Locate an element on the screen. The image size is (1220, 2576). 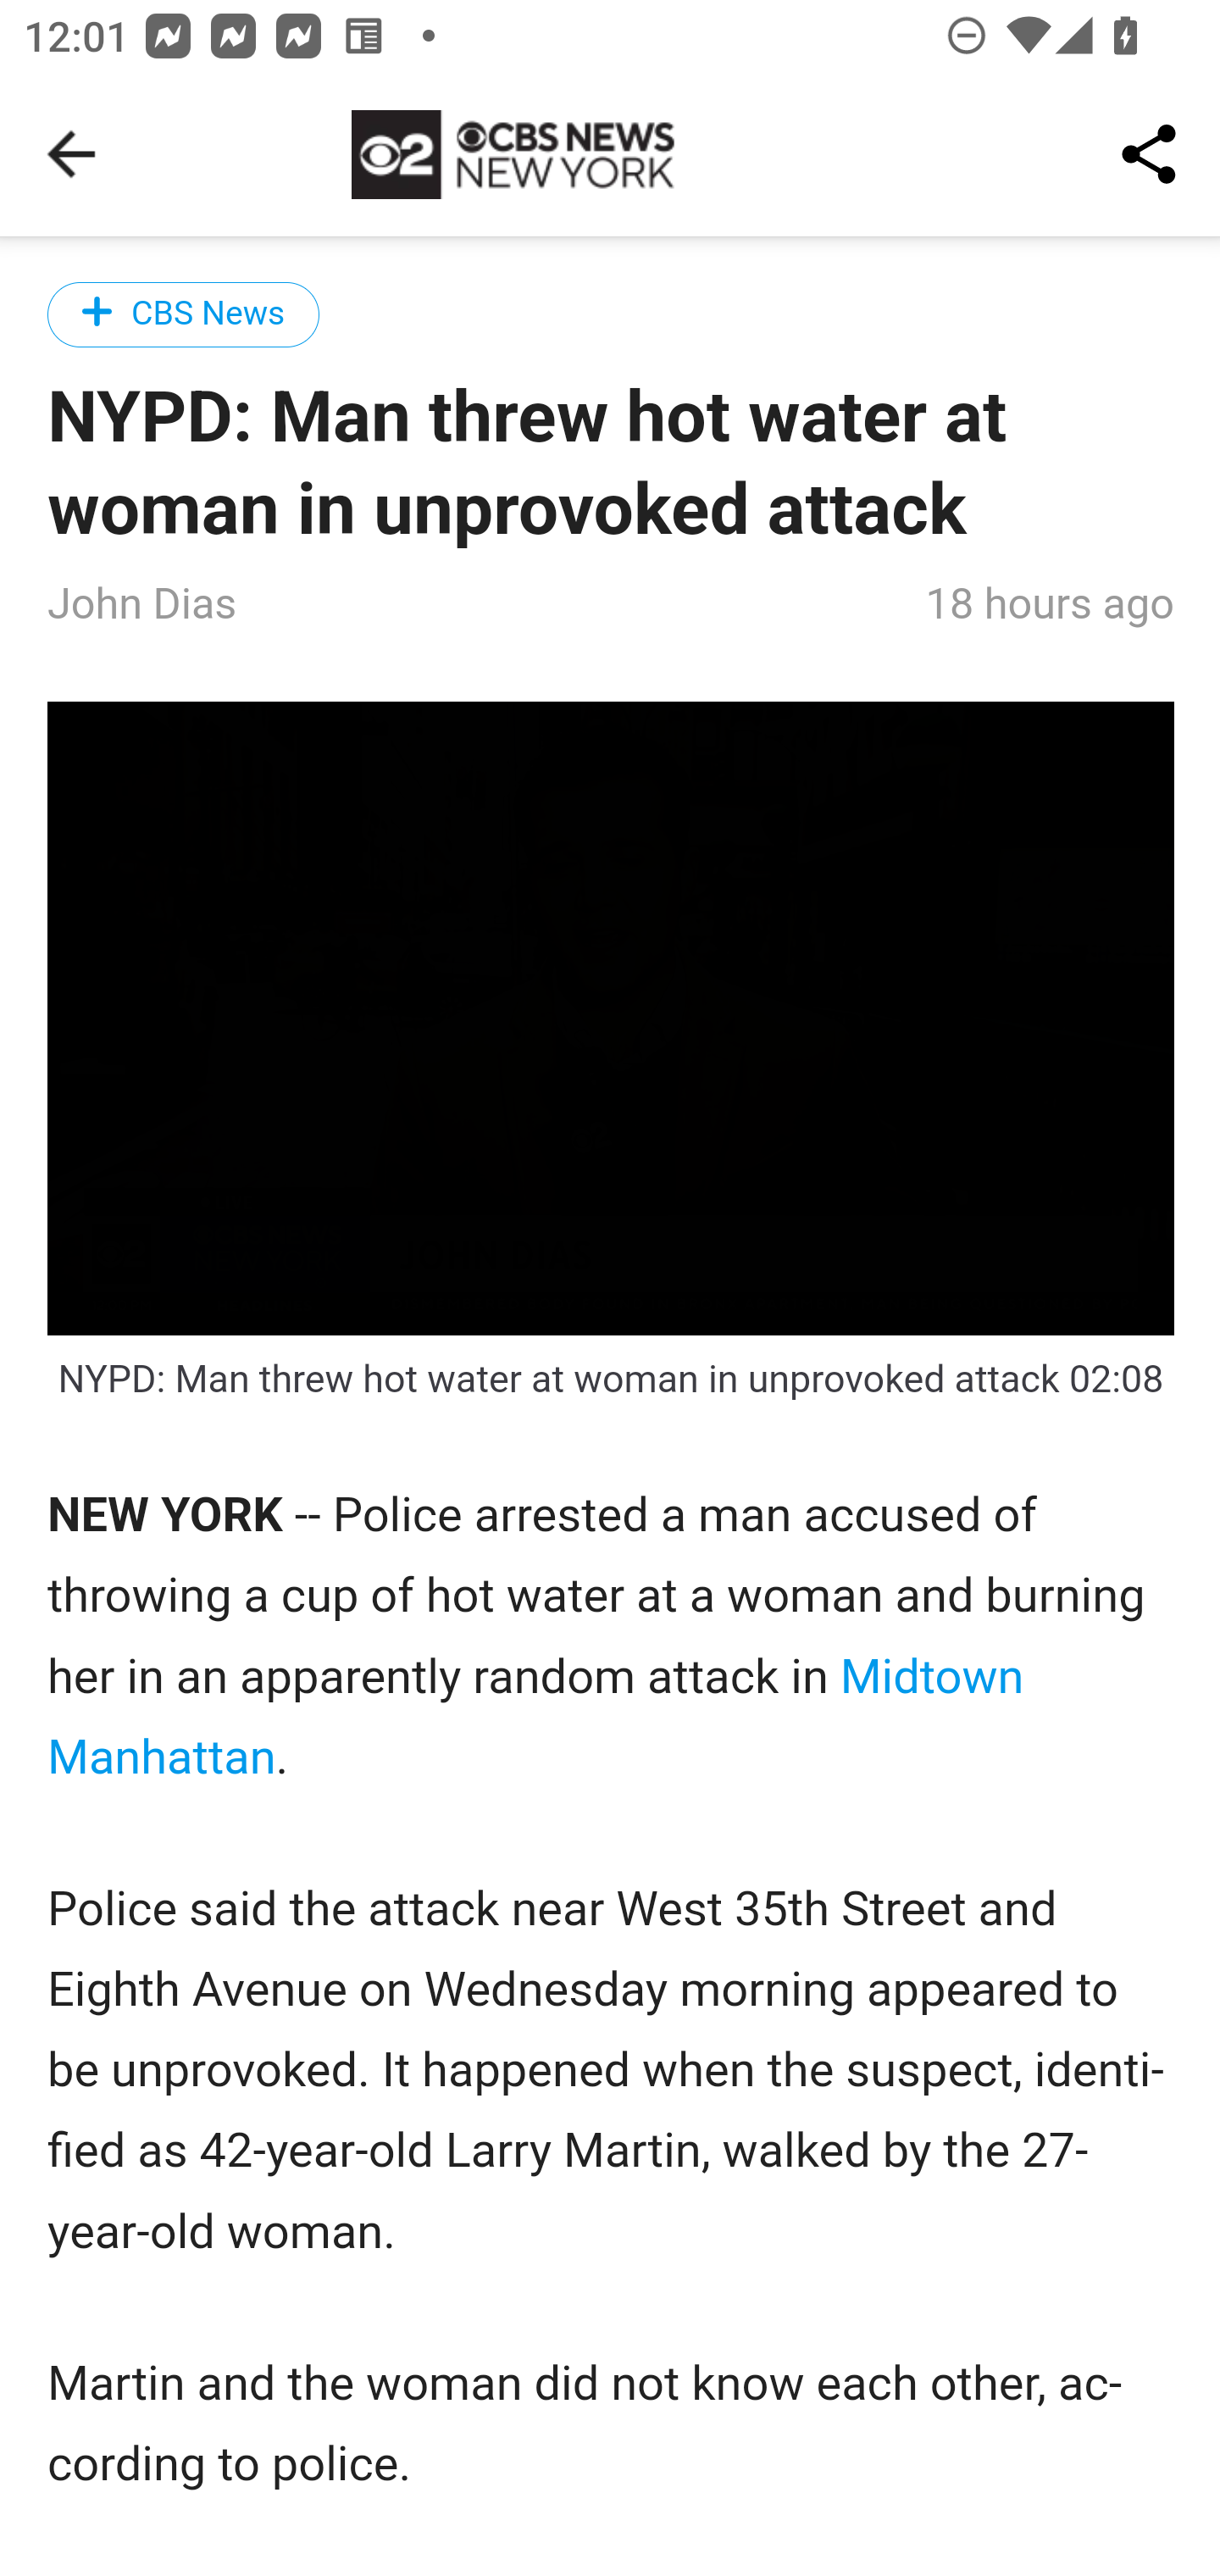
Midtown Manhattan is located at coordinates (537, 1718).